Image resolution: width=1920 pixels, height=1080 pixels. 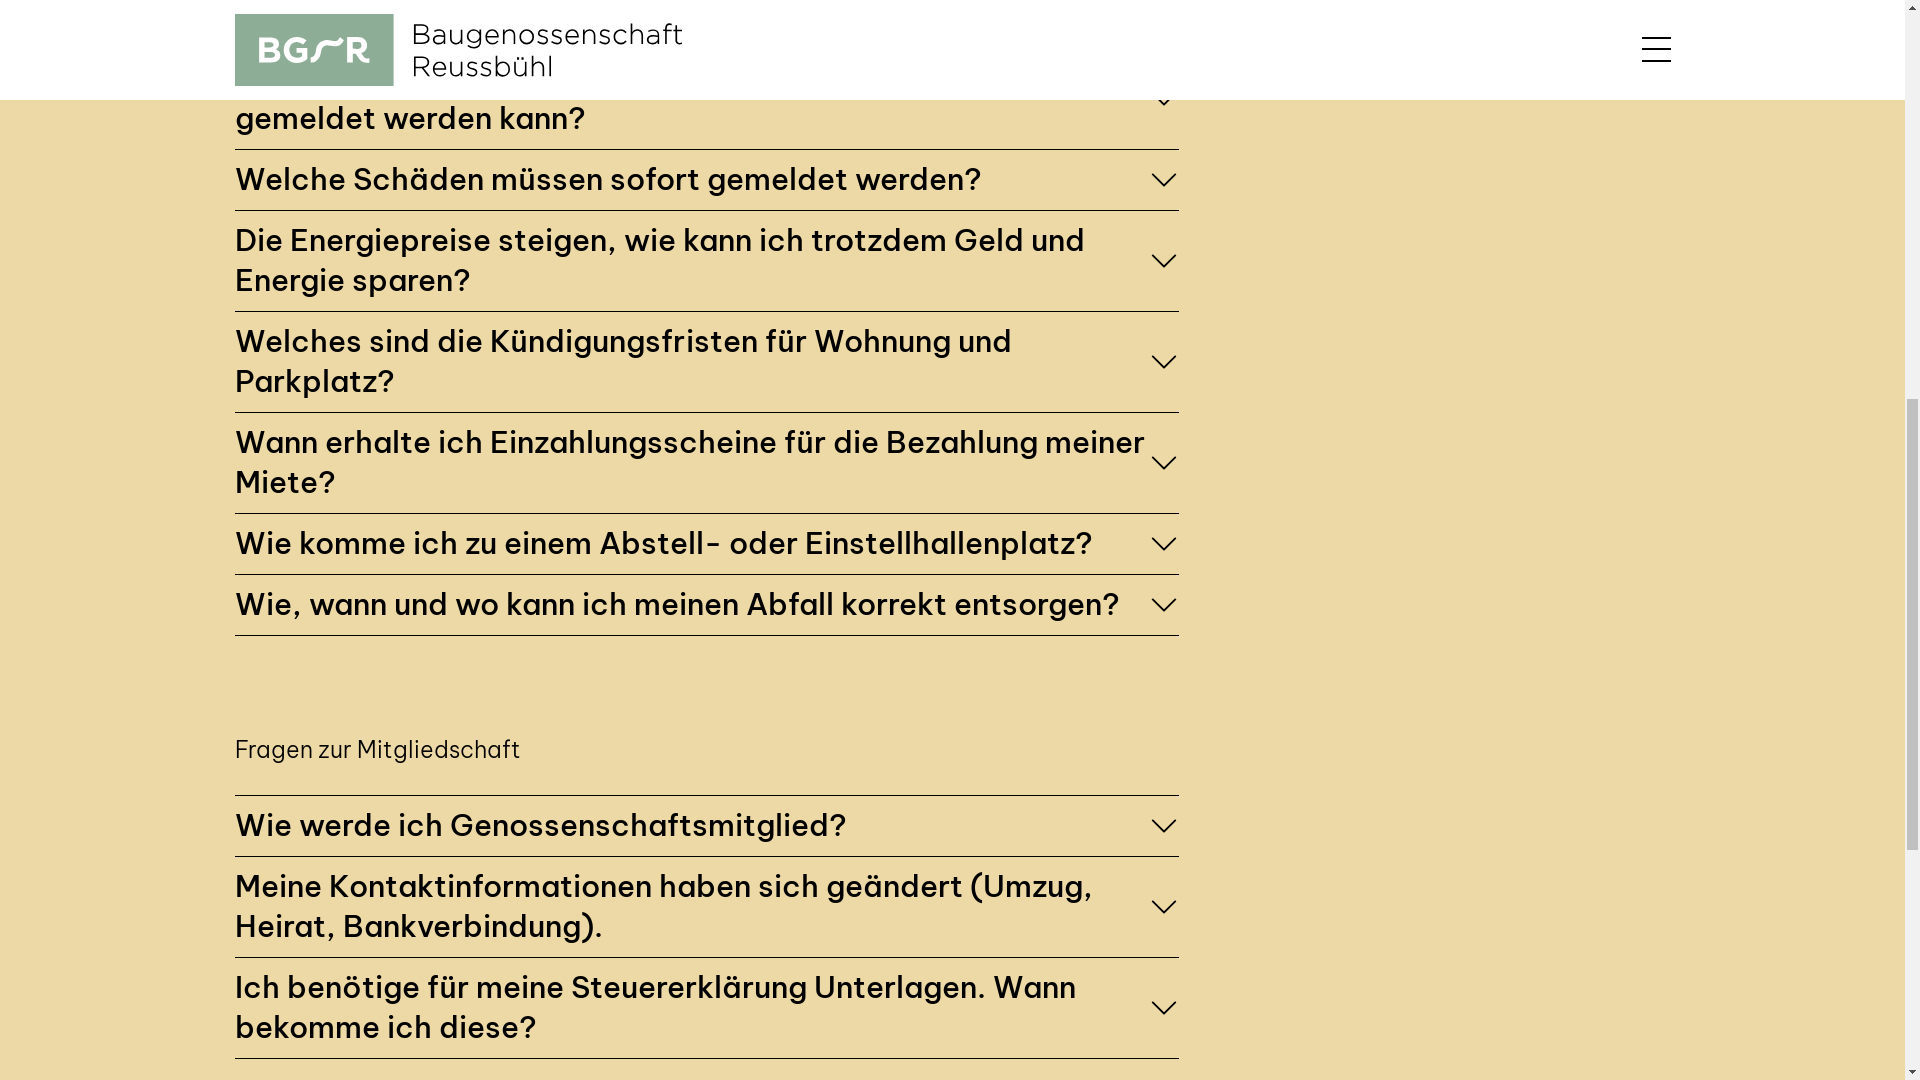 I want to click on Bequem und online, so click(x=1358, y=417).